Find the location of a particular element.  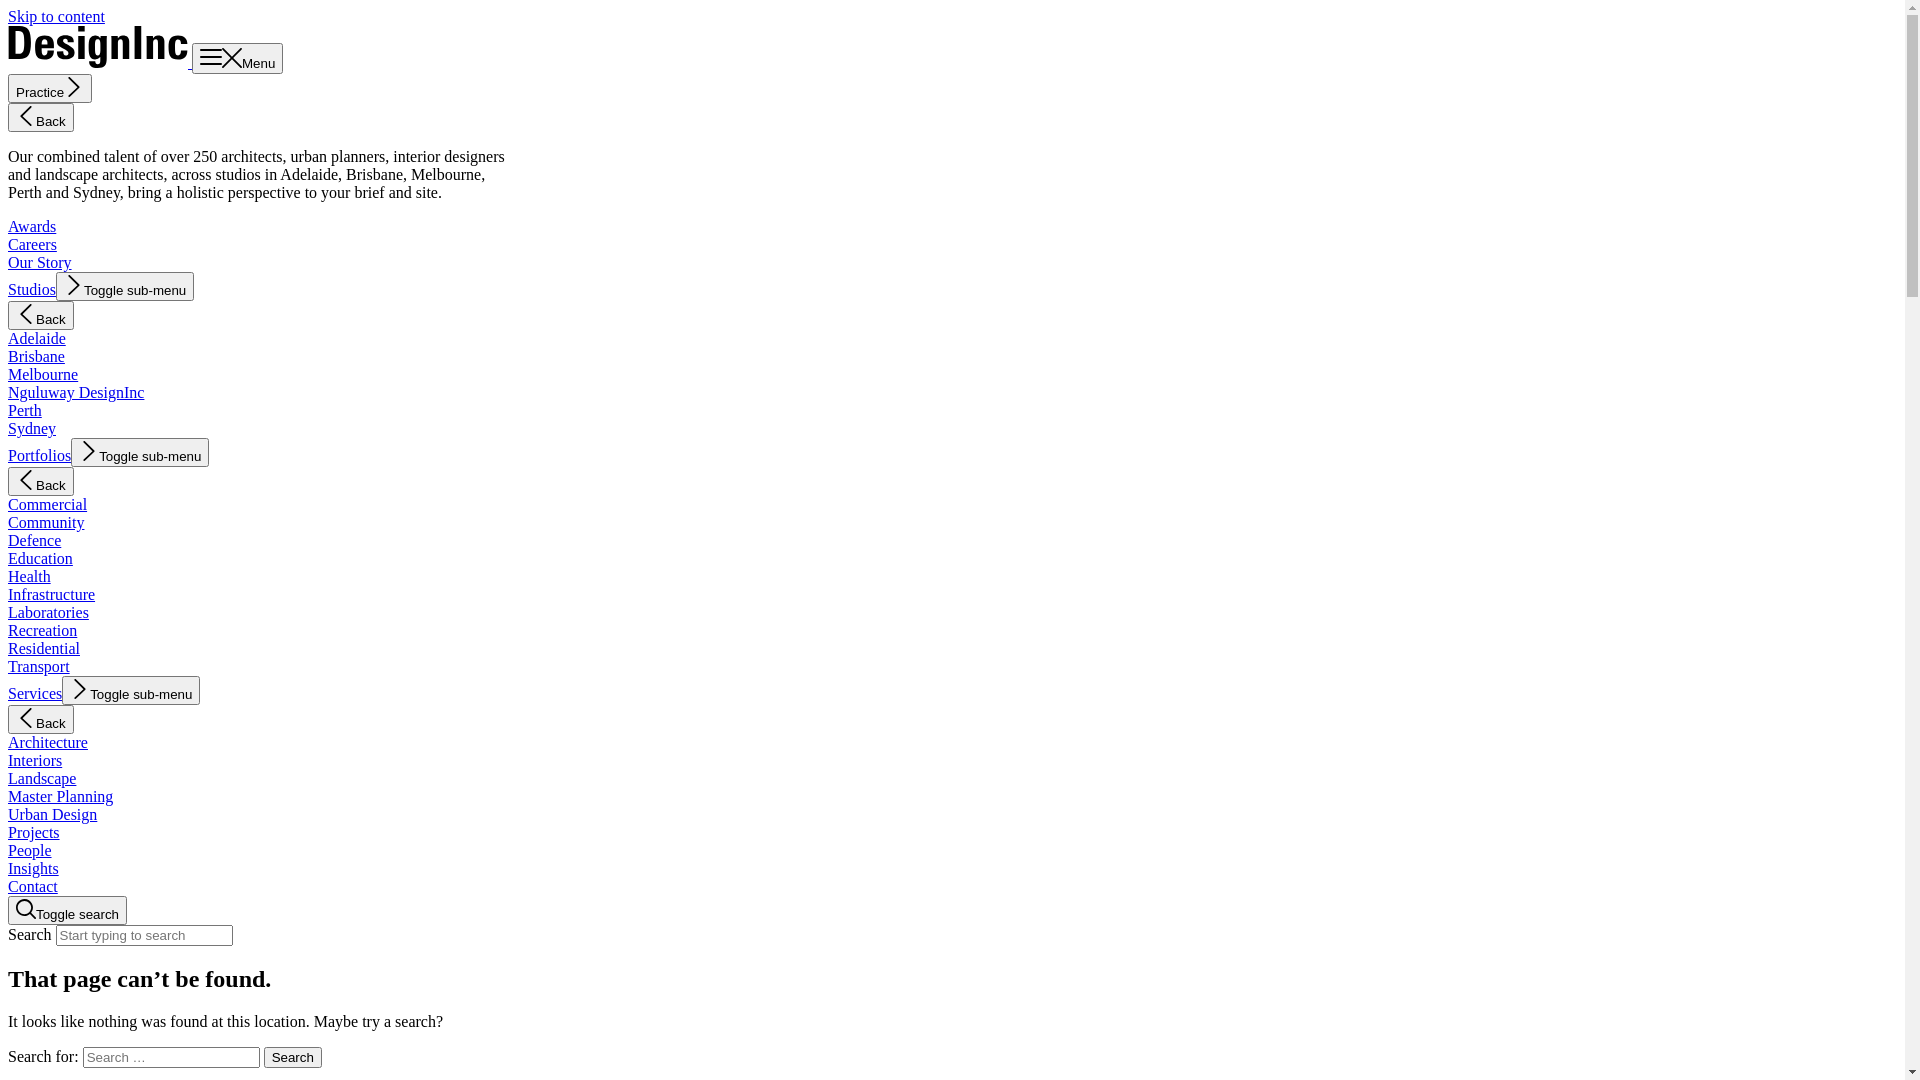

Skip to content is located at coordinates (56, 16).